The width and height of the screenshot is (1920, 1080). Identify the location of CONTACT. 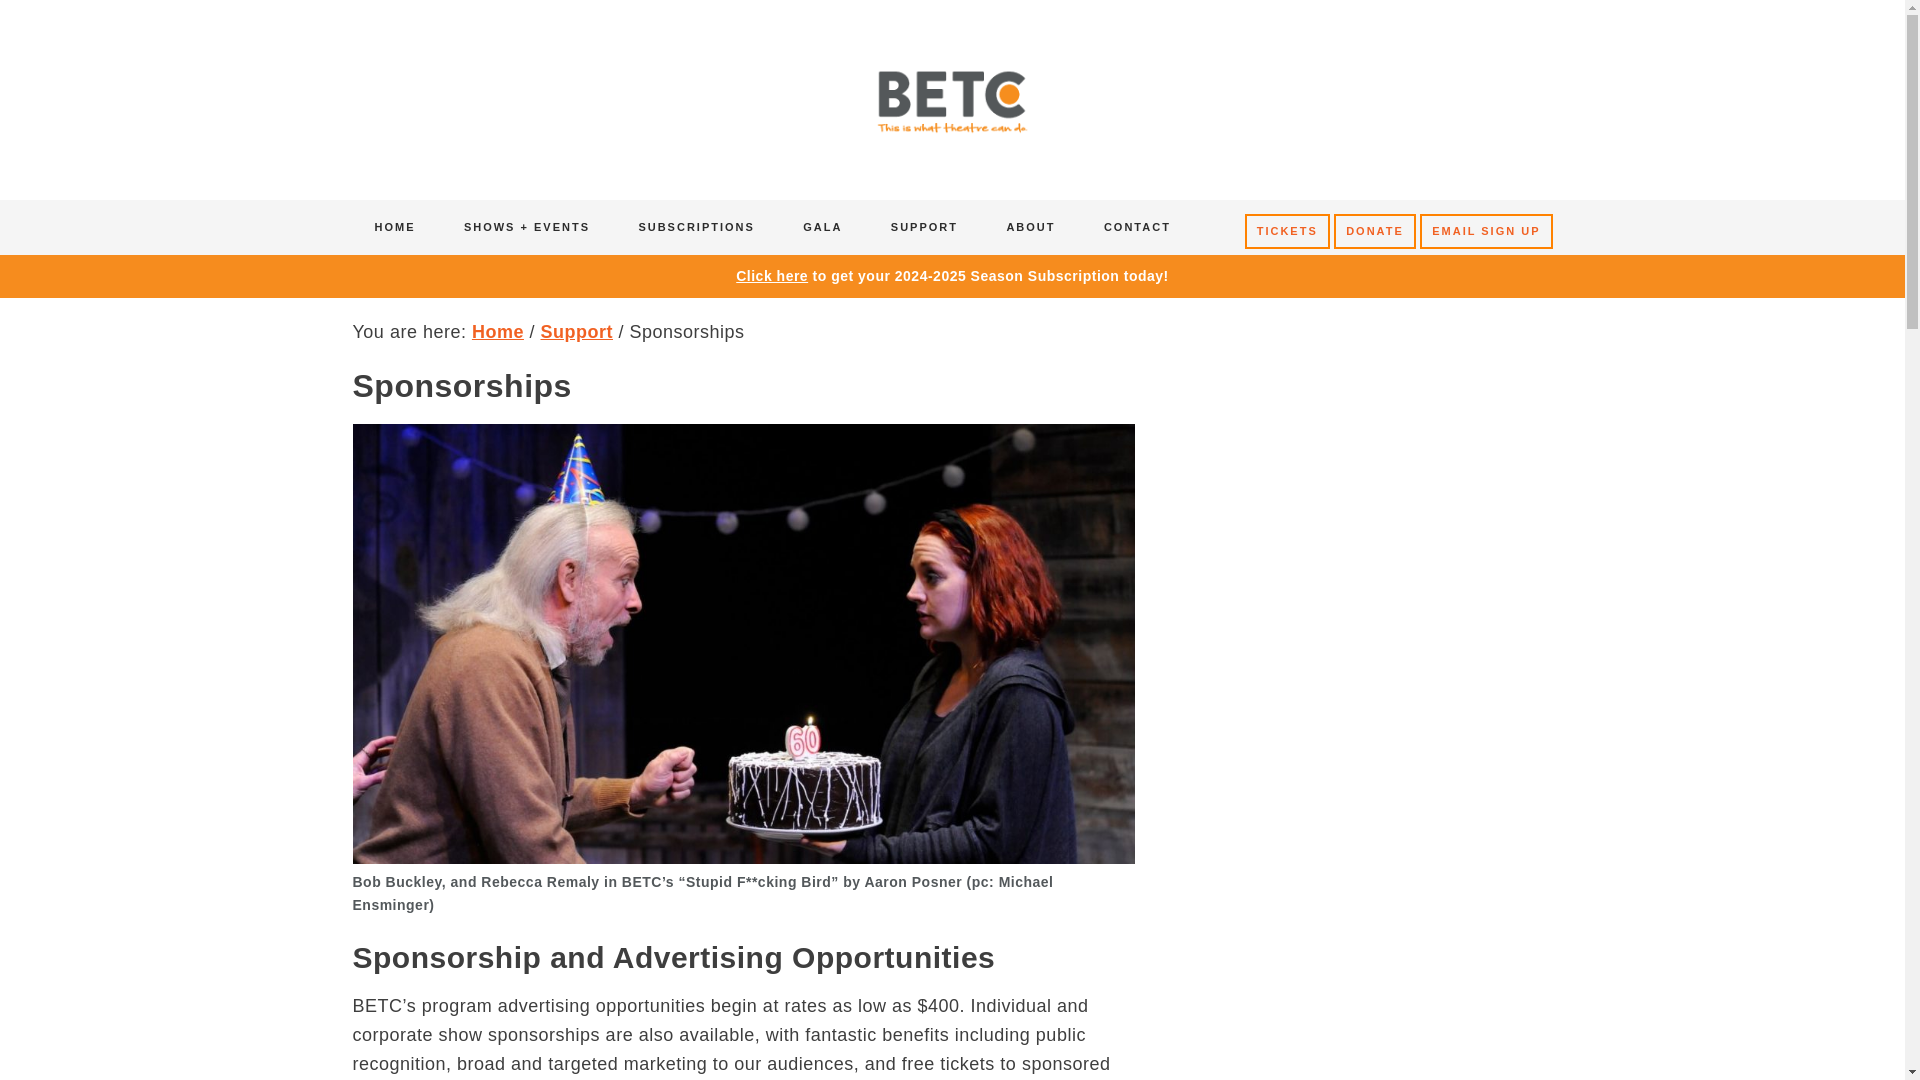
(1137, 226).